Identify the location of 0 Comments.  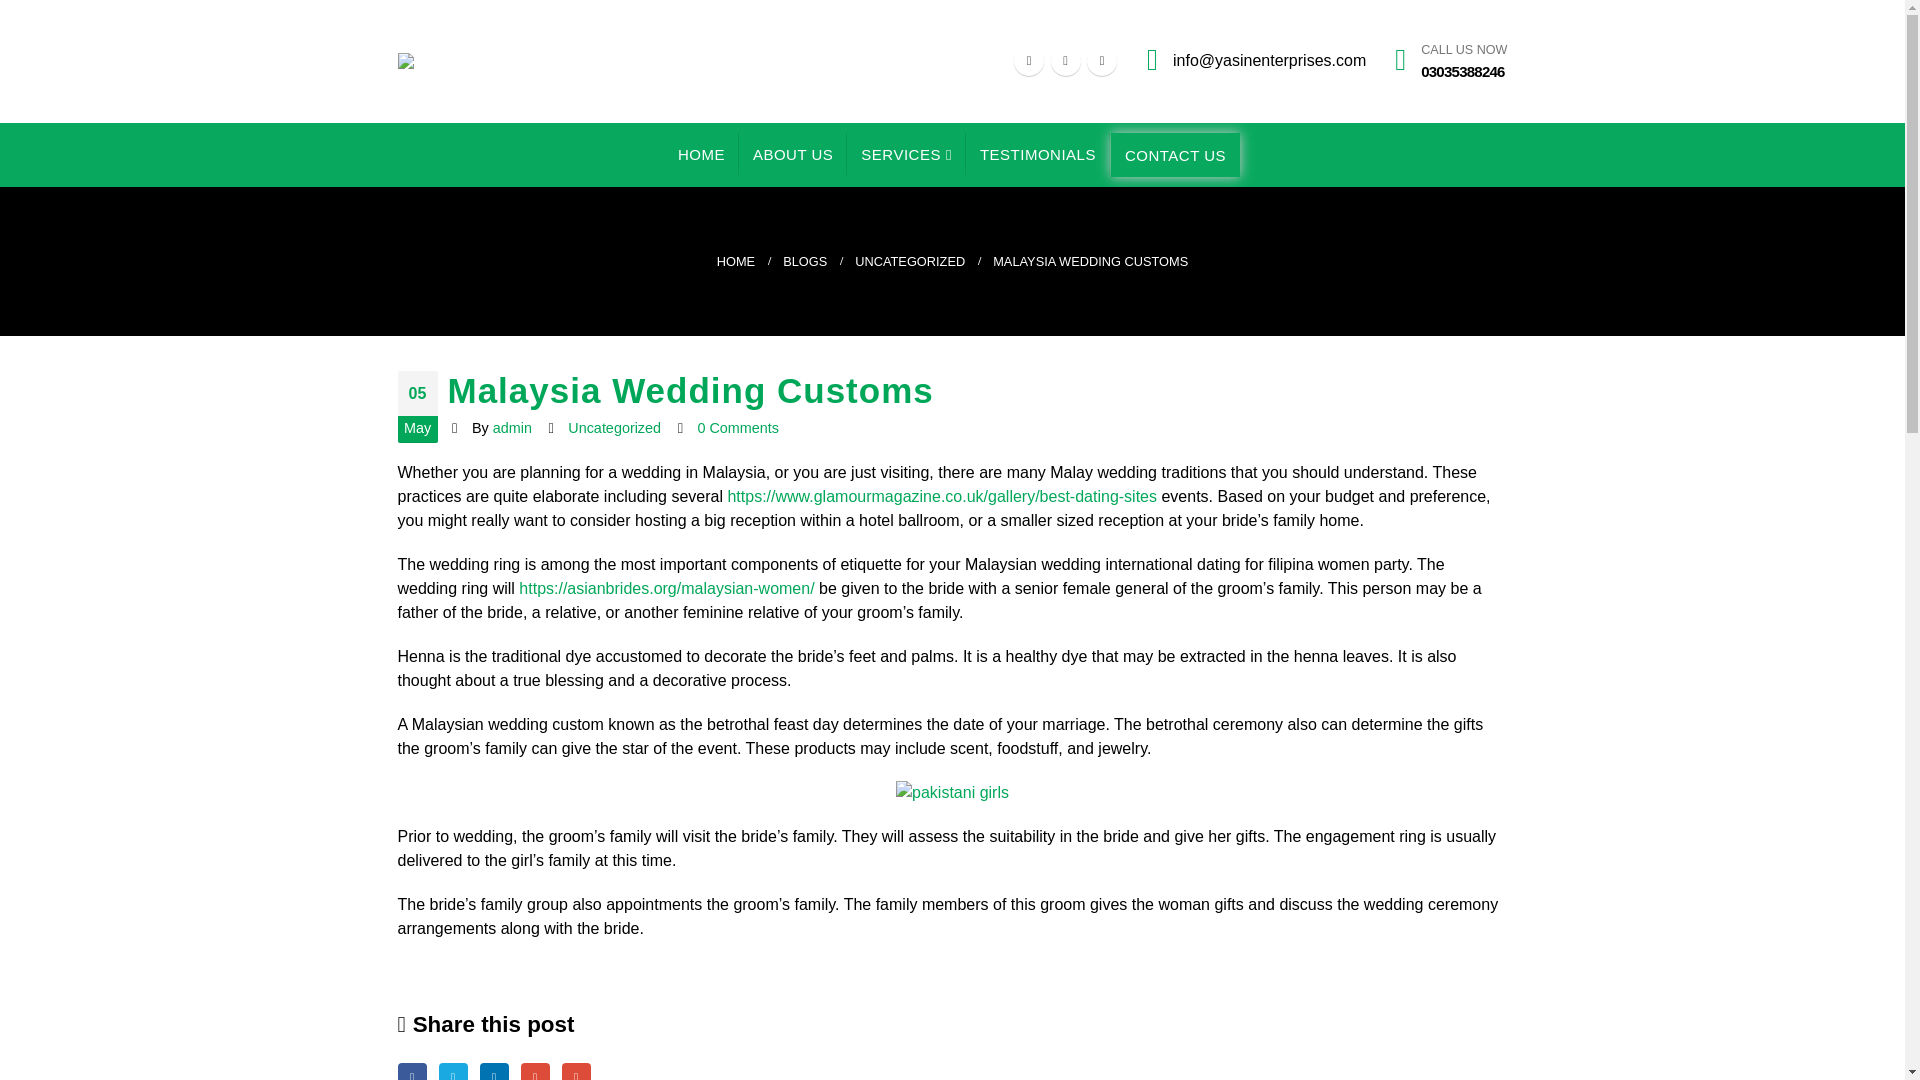
(738, 428).